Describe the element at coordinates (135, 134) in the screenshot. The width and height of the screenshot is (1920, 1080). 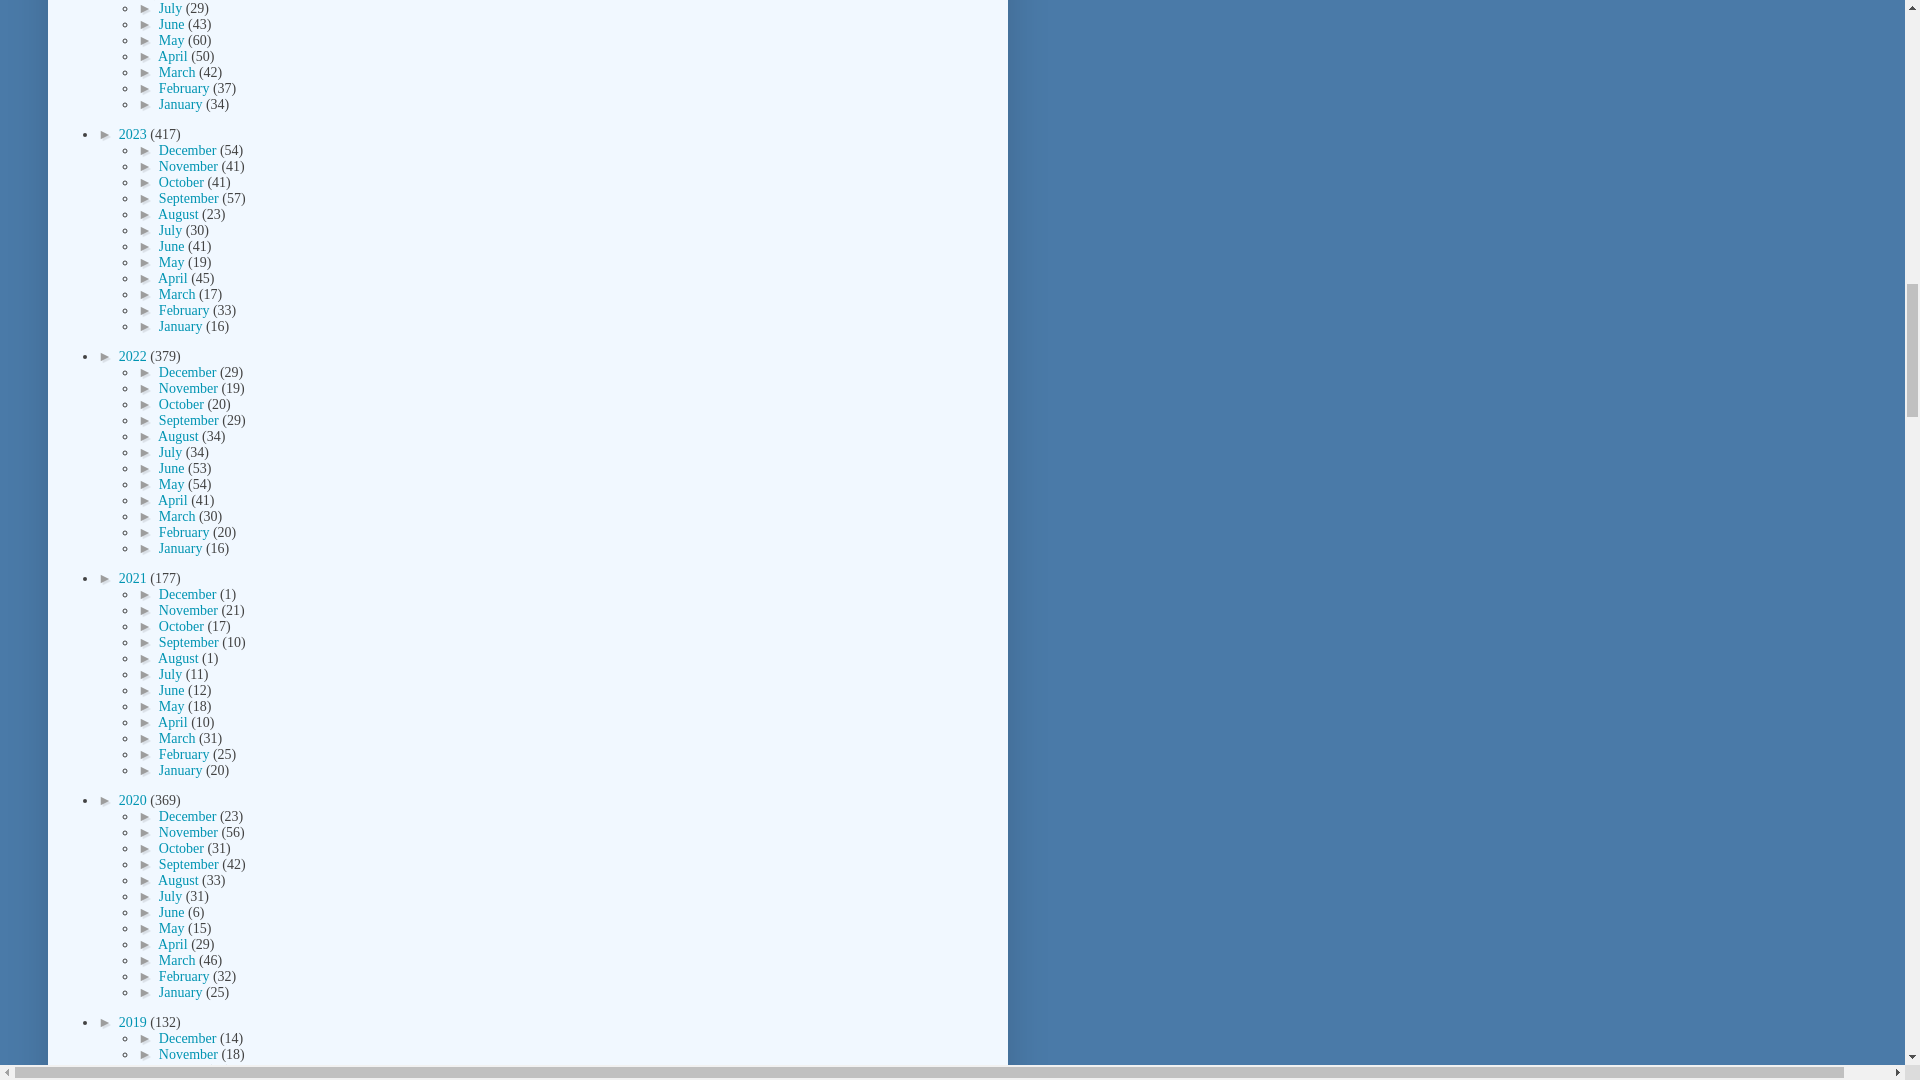
I see `2023` at that location.